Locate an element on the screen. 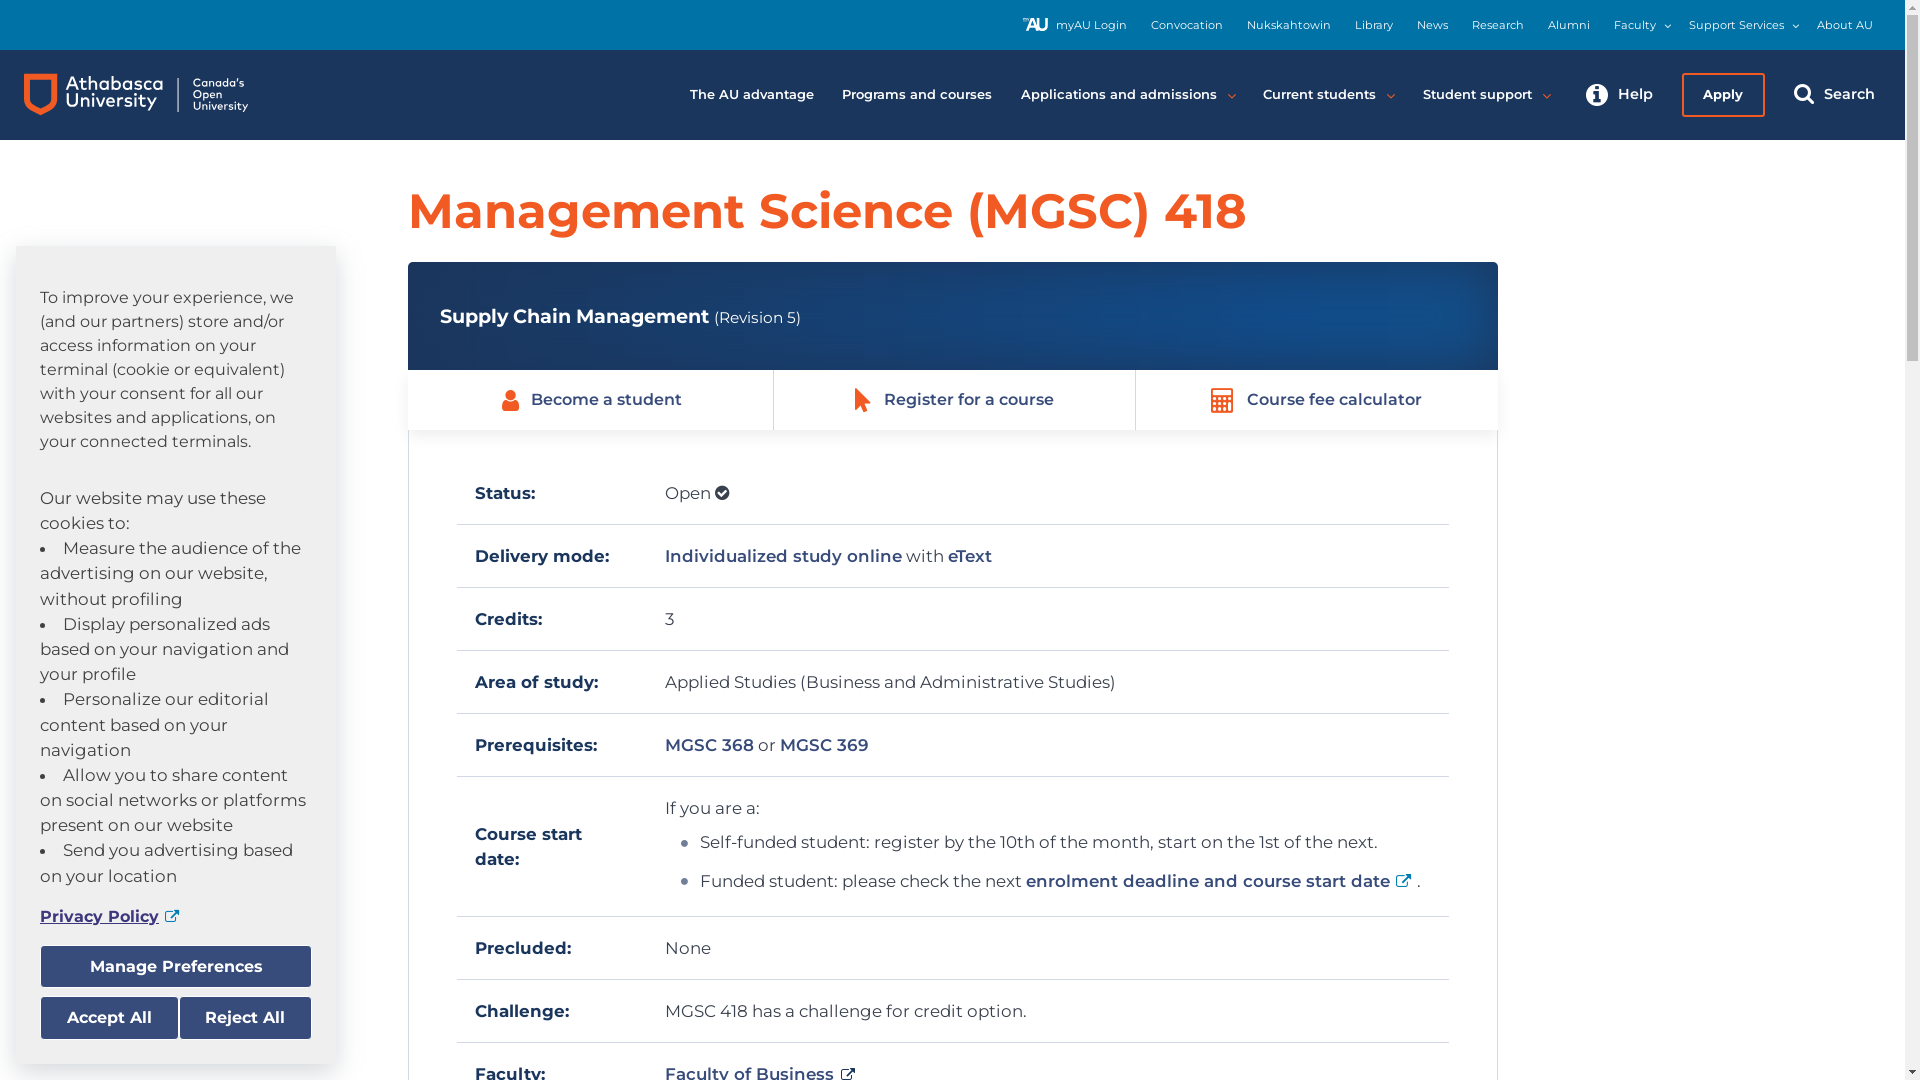 The width and height of the screenshot is (1920, 1080). Convocation is located at coordinates (1187, 26).